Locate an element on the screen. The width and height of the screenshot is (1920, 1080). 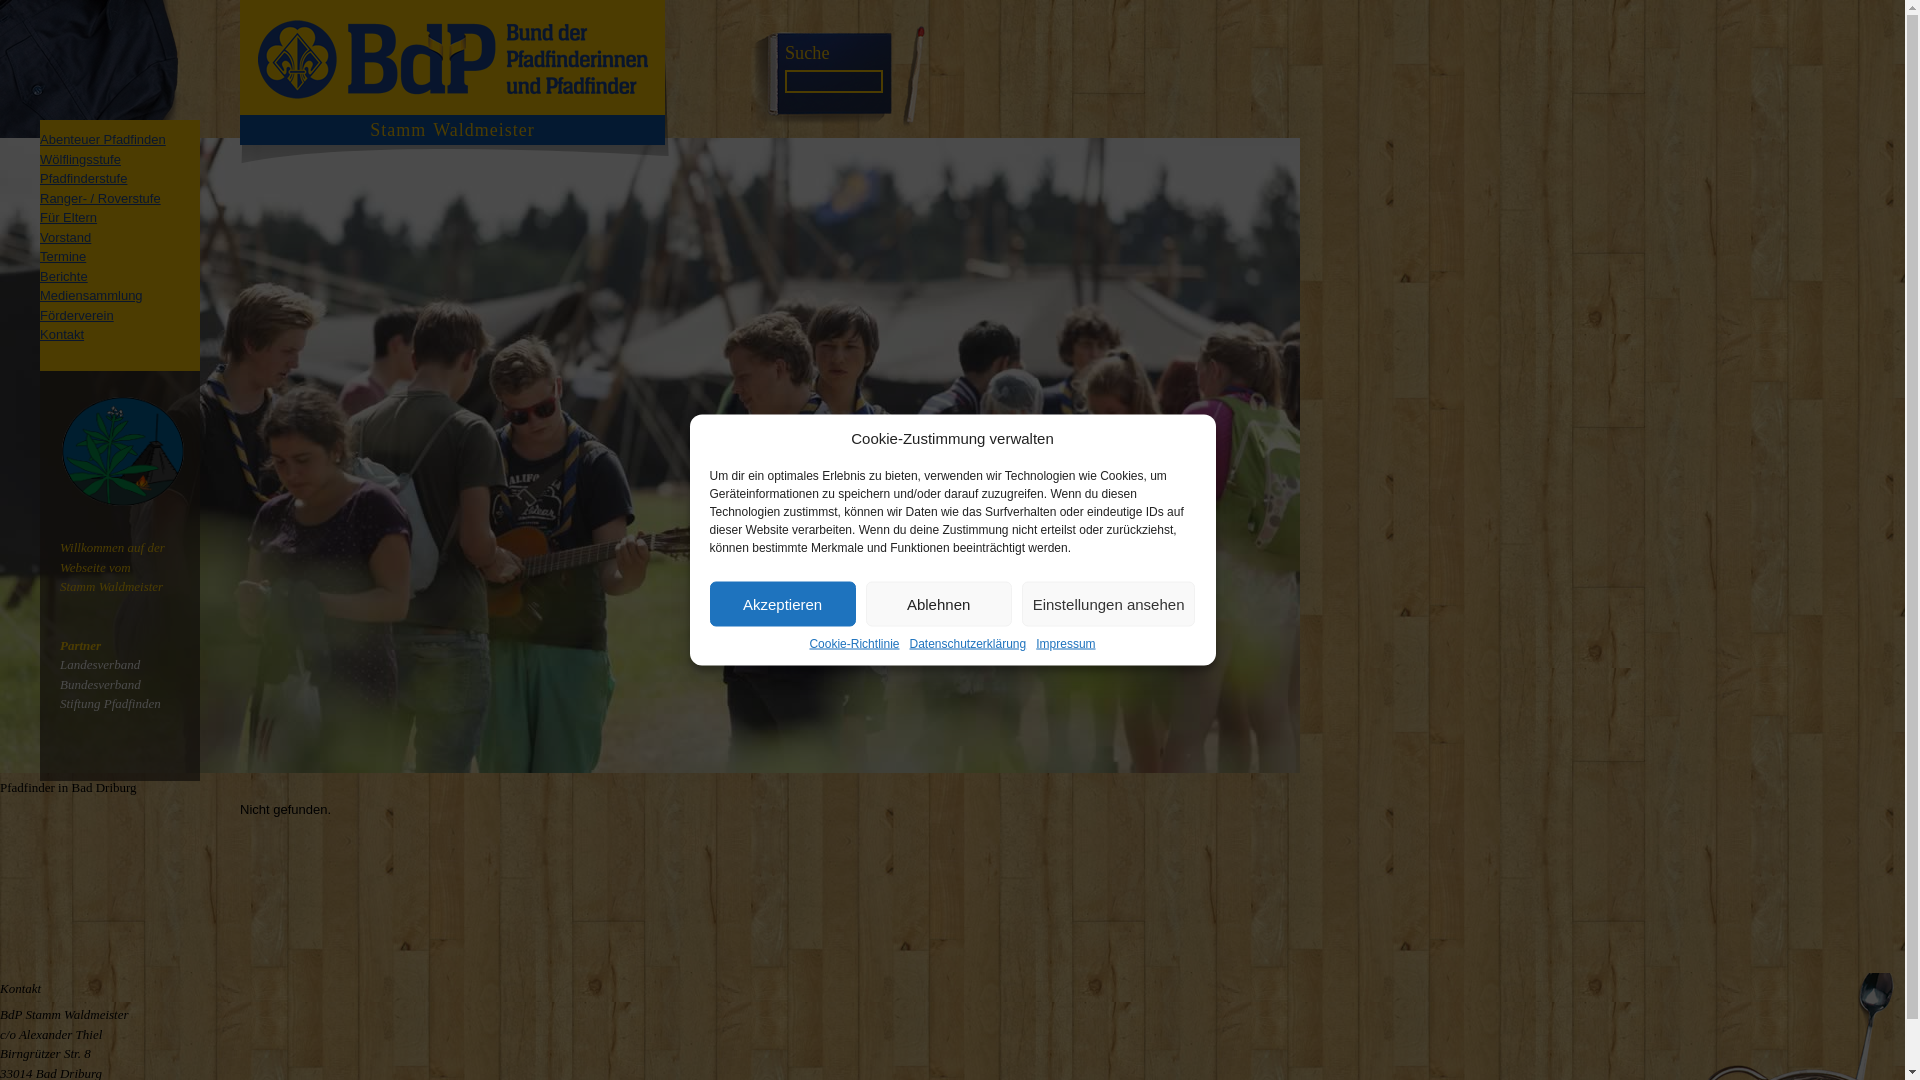
Query search is located at coordinates (807, 52).